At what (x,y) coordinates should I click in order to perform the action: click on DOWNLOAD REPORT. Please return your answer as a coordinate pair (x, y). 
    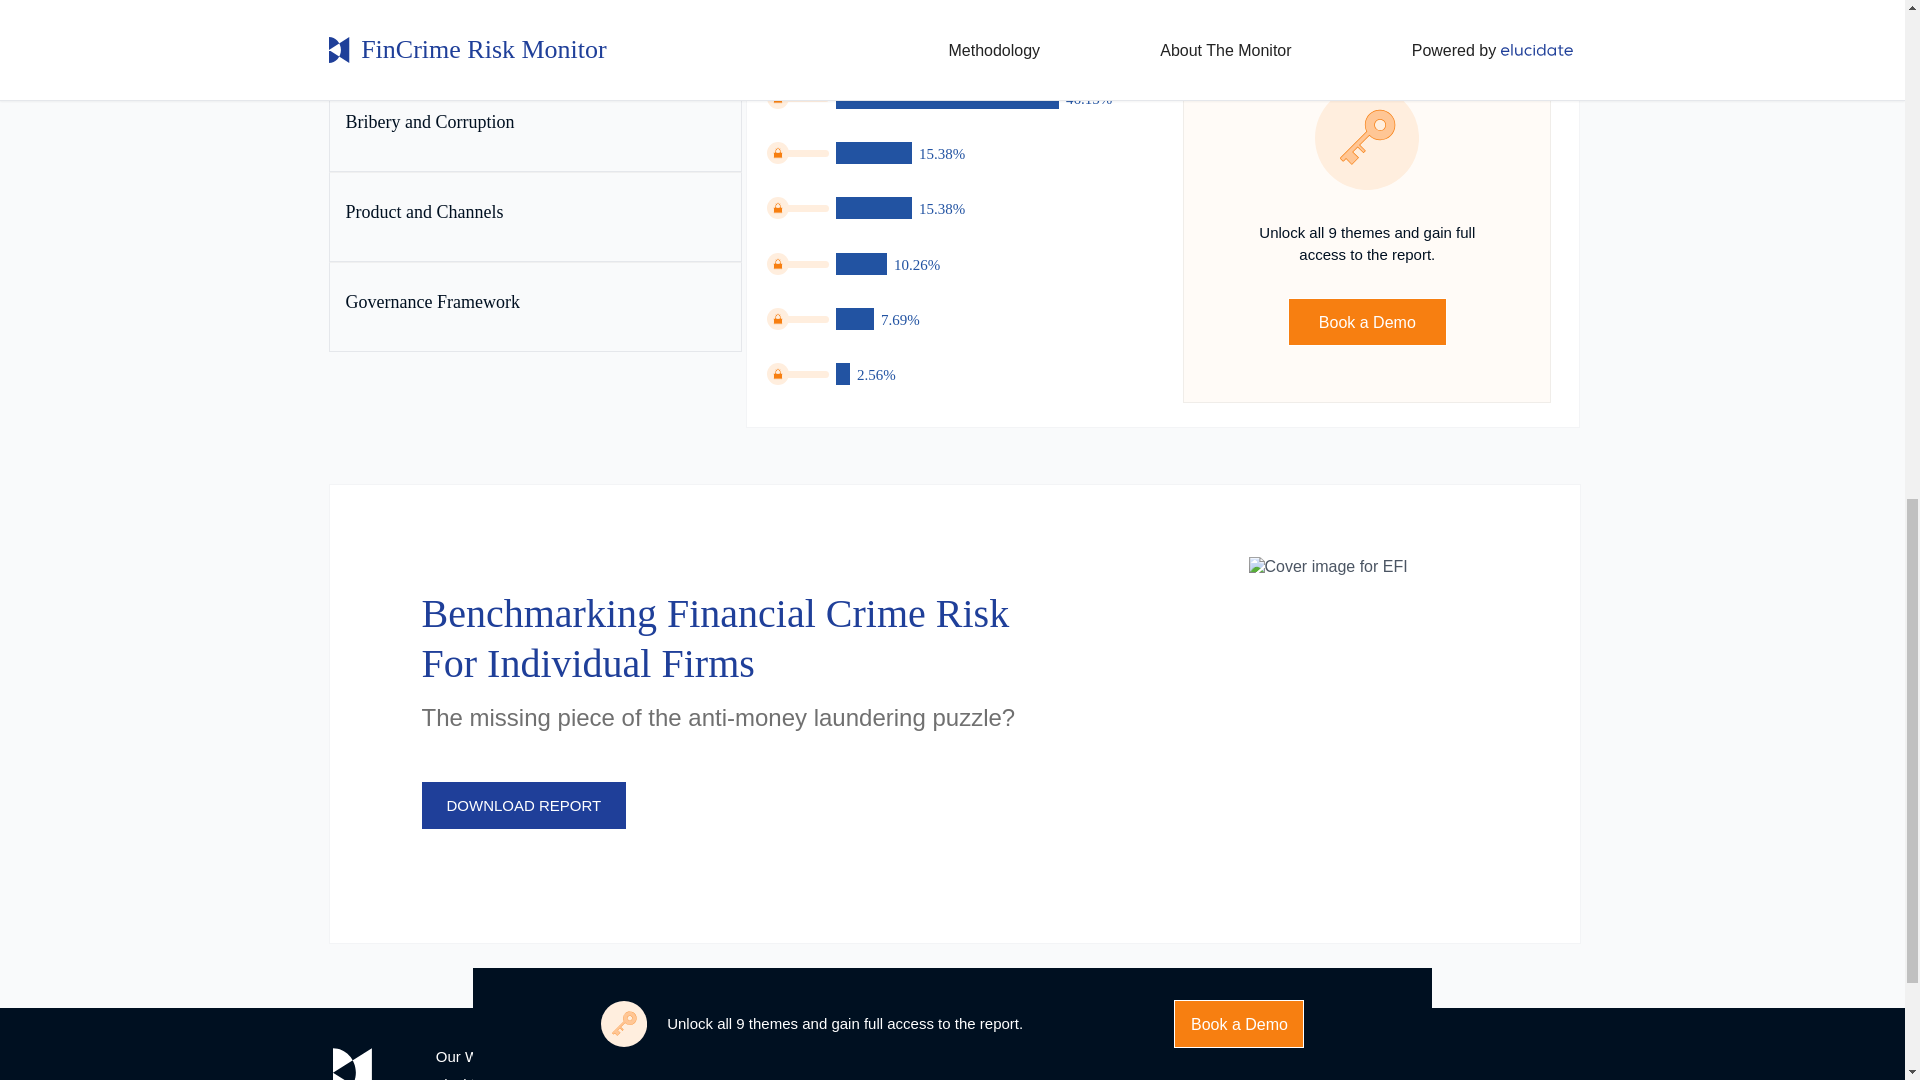
    Looking at the image, I should click on (524, 805).